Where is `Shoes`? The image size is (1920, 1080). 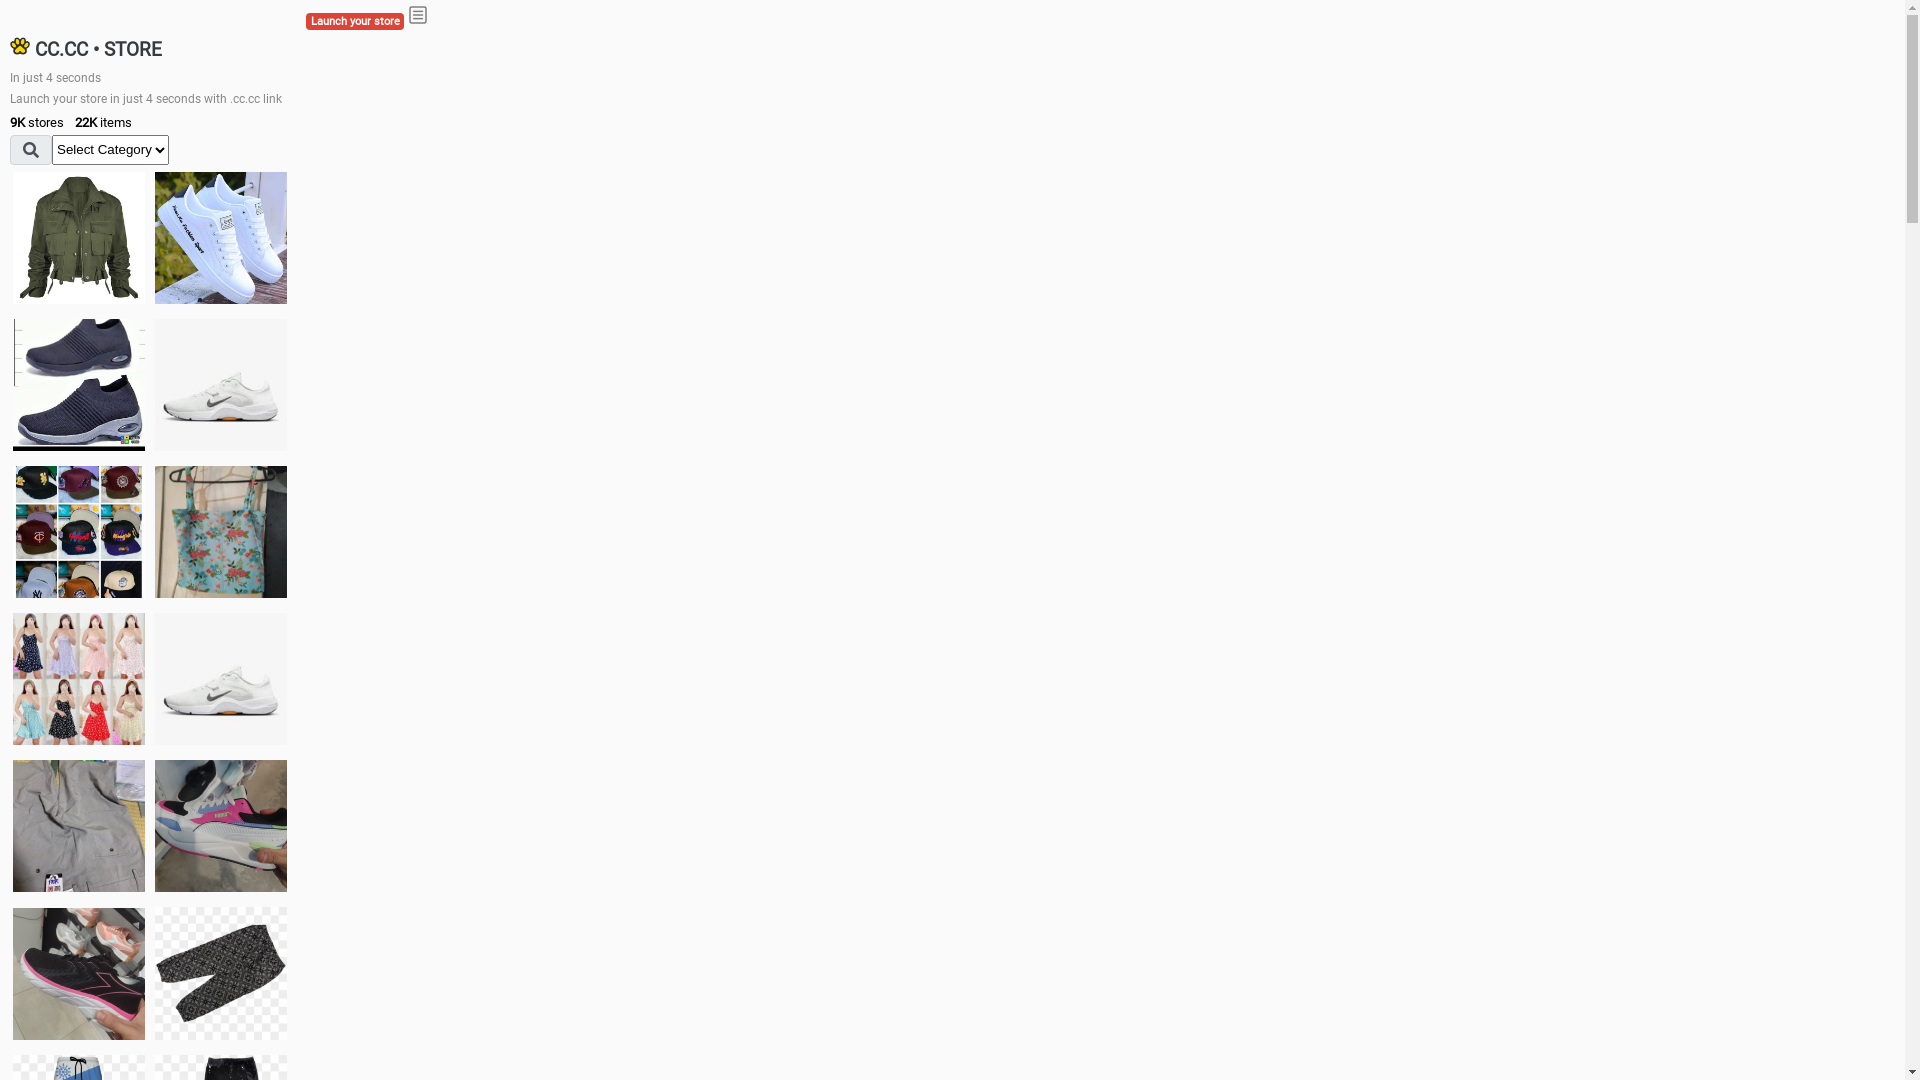
Shoes is located at coordinates (221, 678).